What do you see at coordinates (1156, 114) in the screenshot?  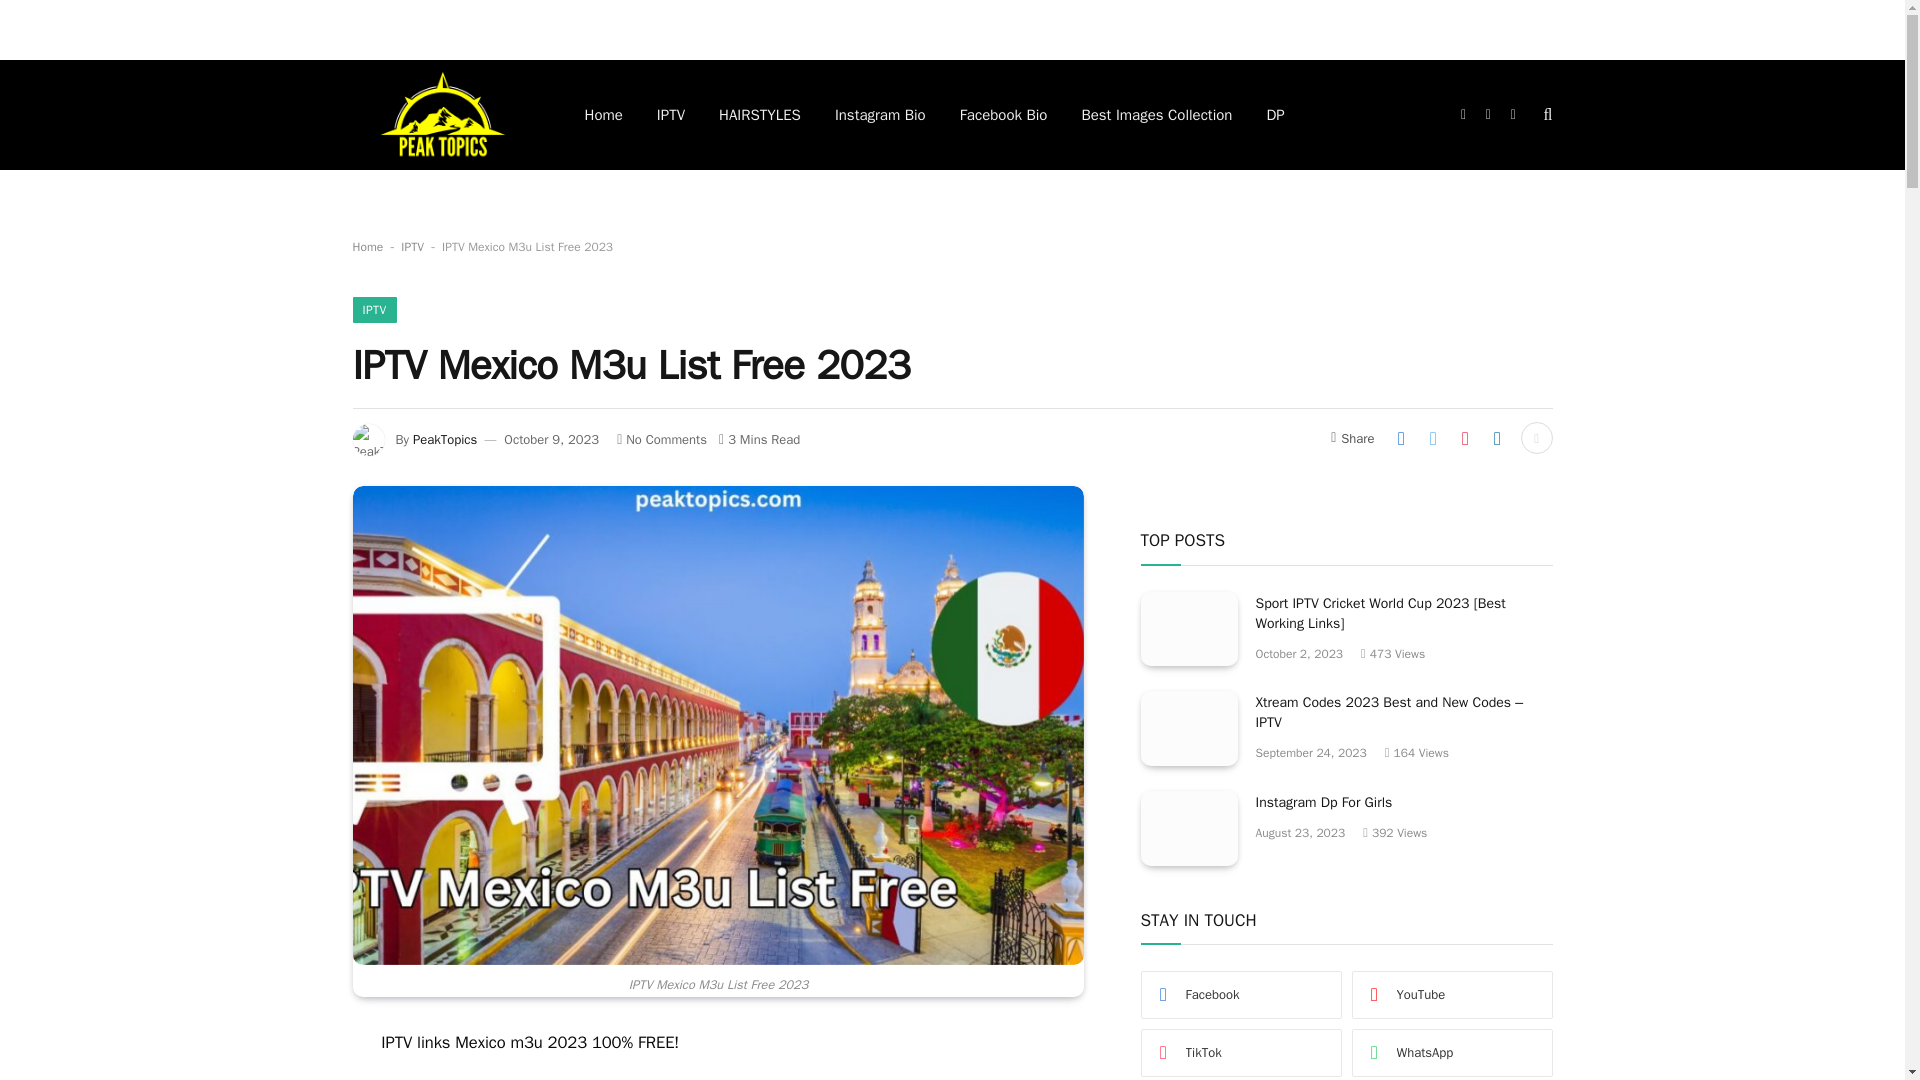 I see `Best Images Collection` at bounding box center [1156, 114].